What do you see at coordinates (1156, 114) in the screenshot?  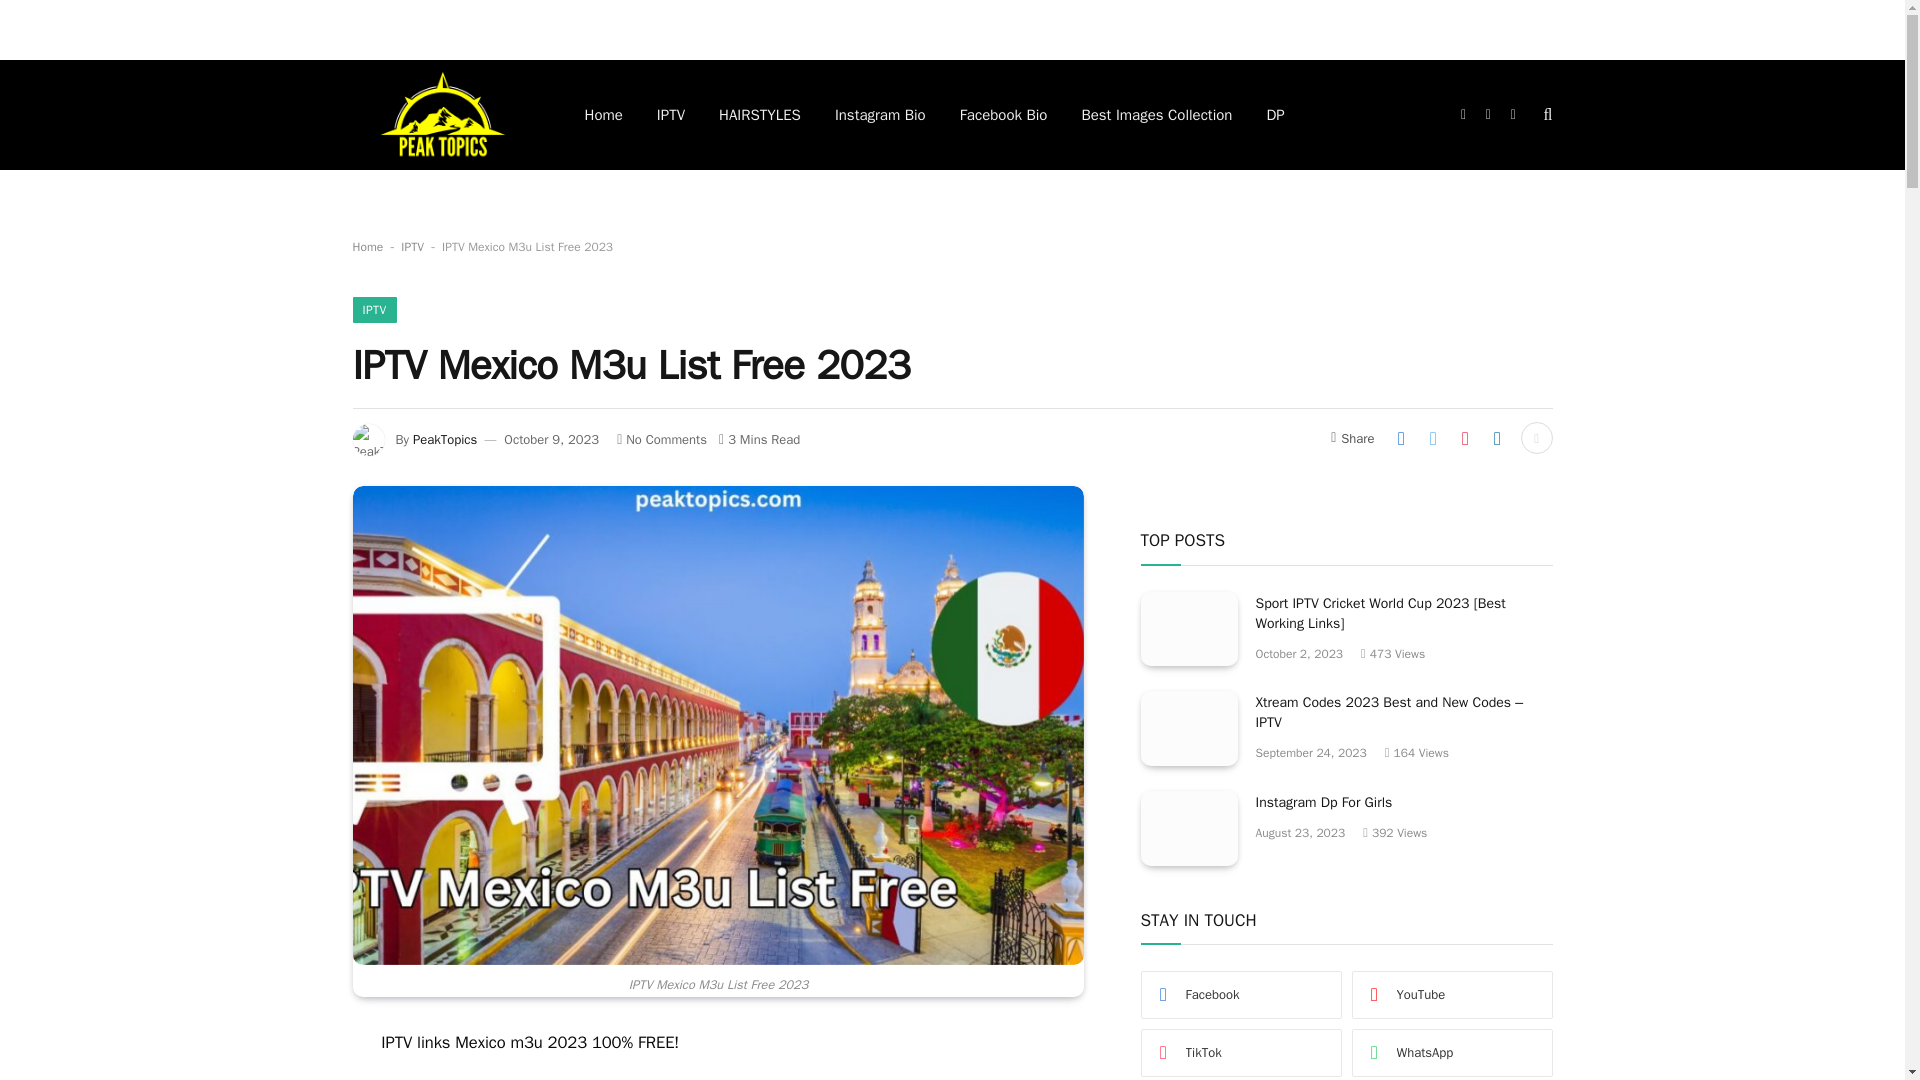 I see `Best Images Collection` at bounding box center [1156, 114].